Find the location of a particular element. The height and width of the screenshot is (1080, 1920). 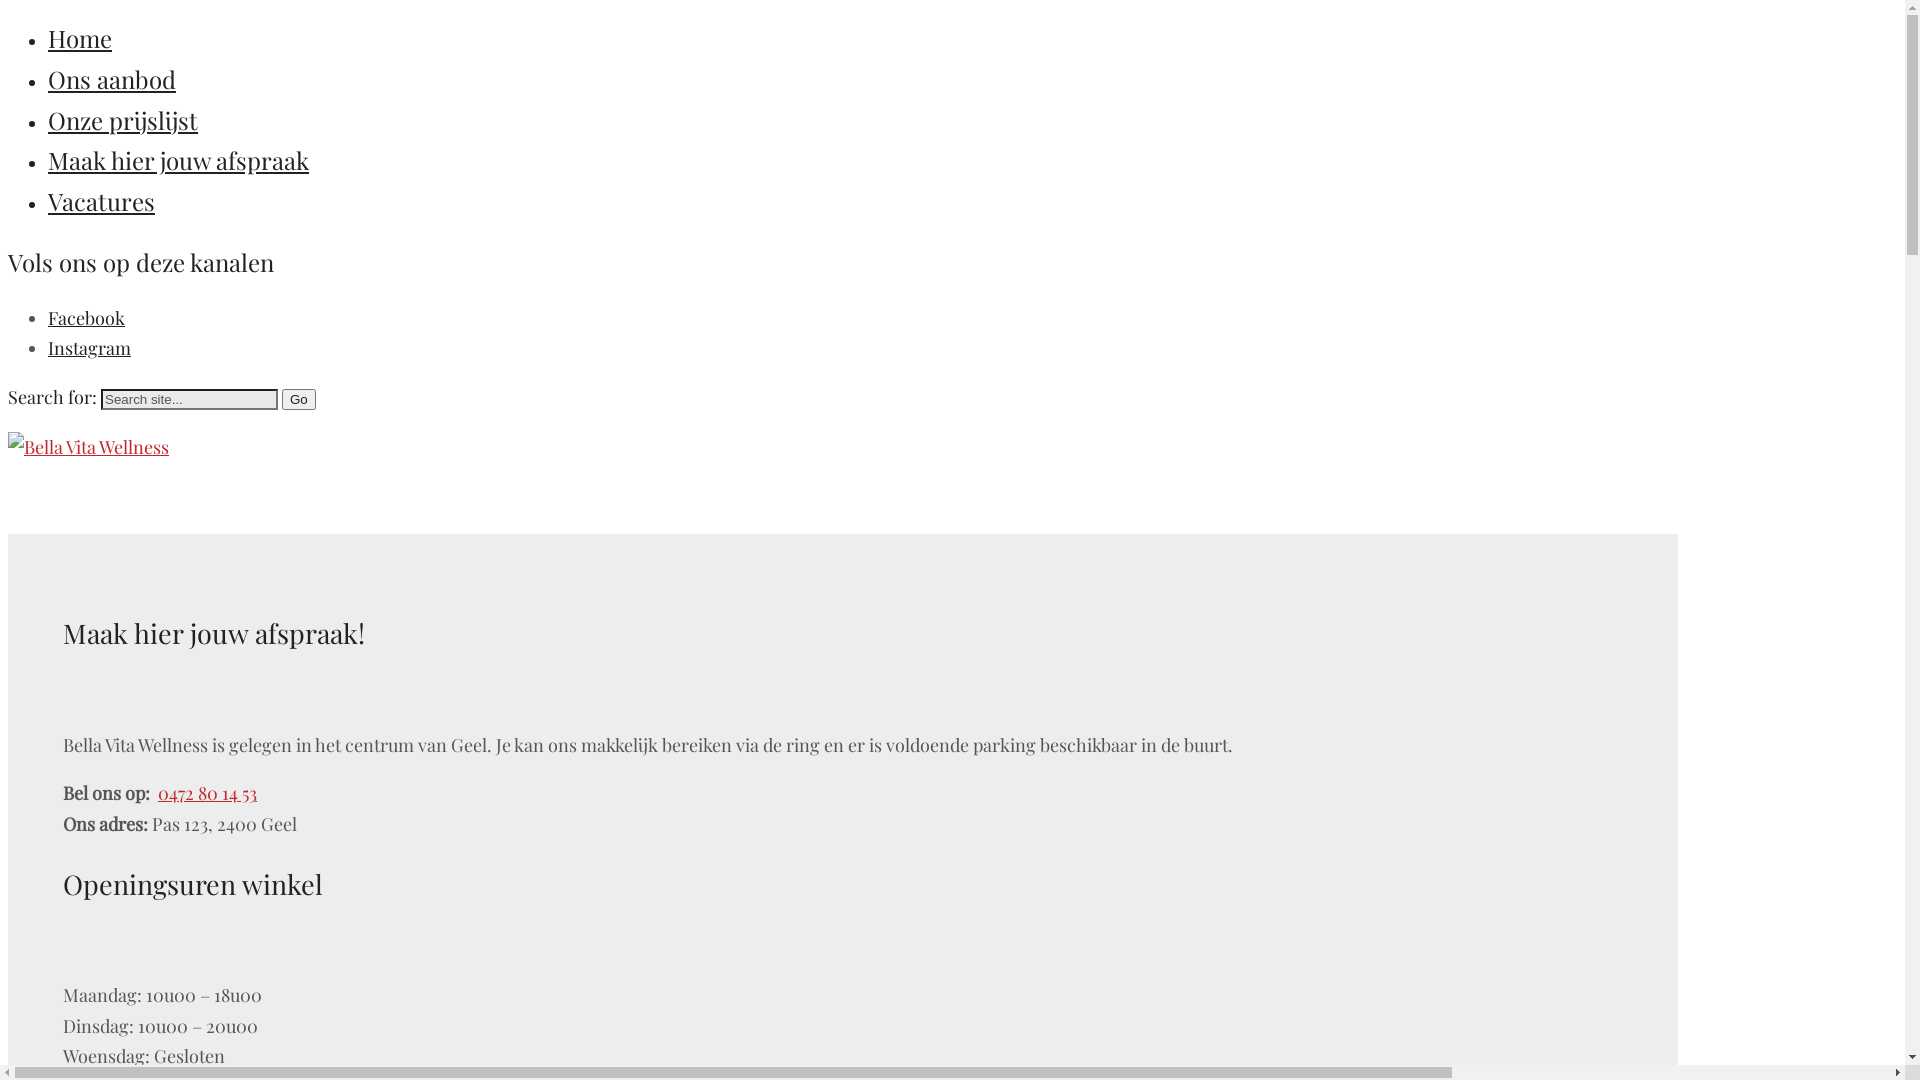

Vacatures is located at coordinates (102, 201).